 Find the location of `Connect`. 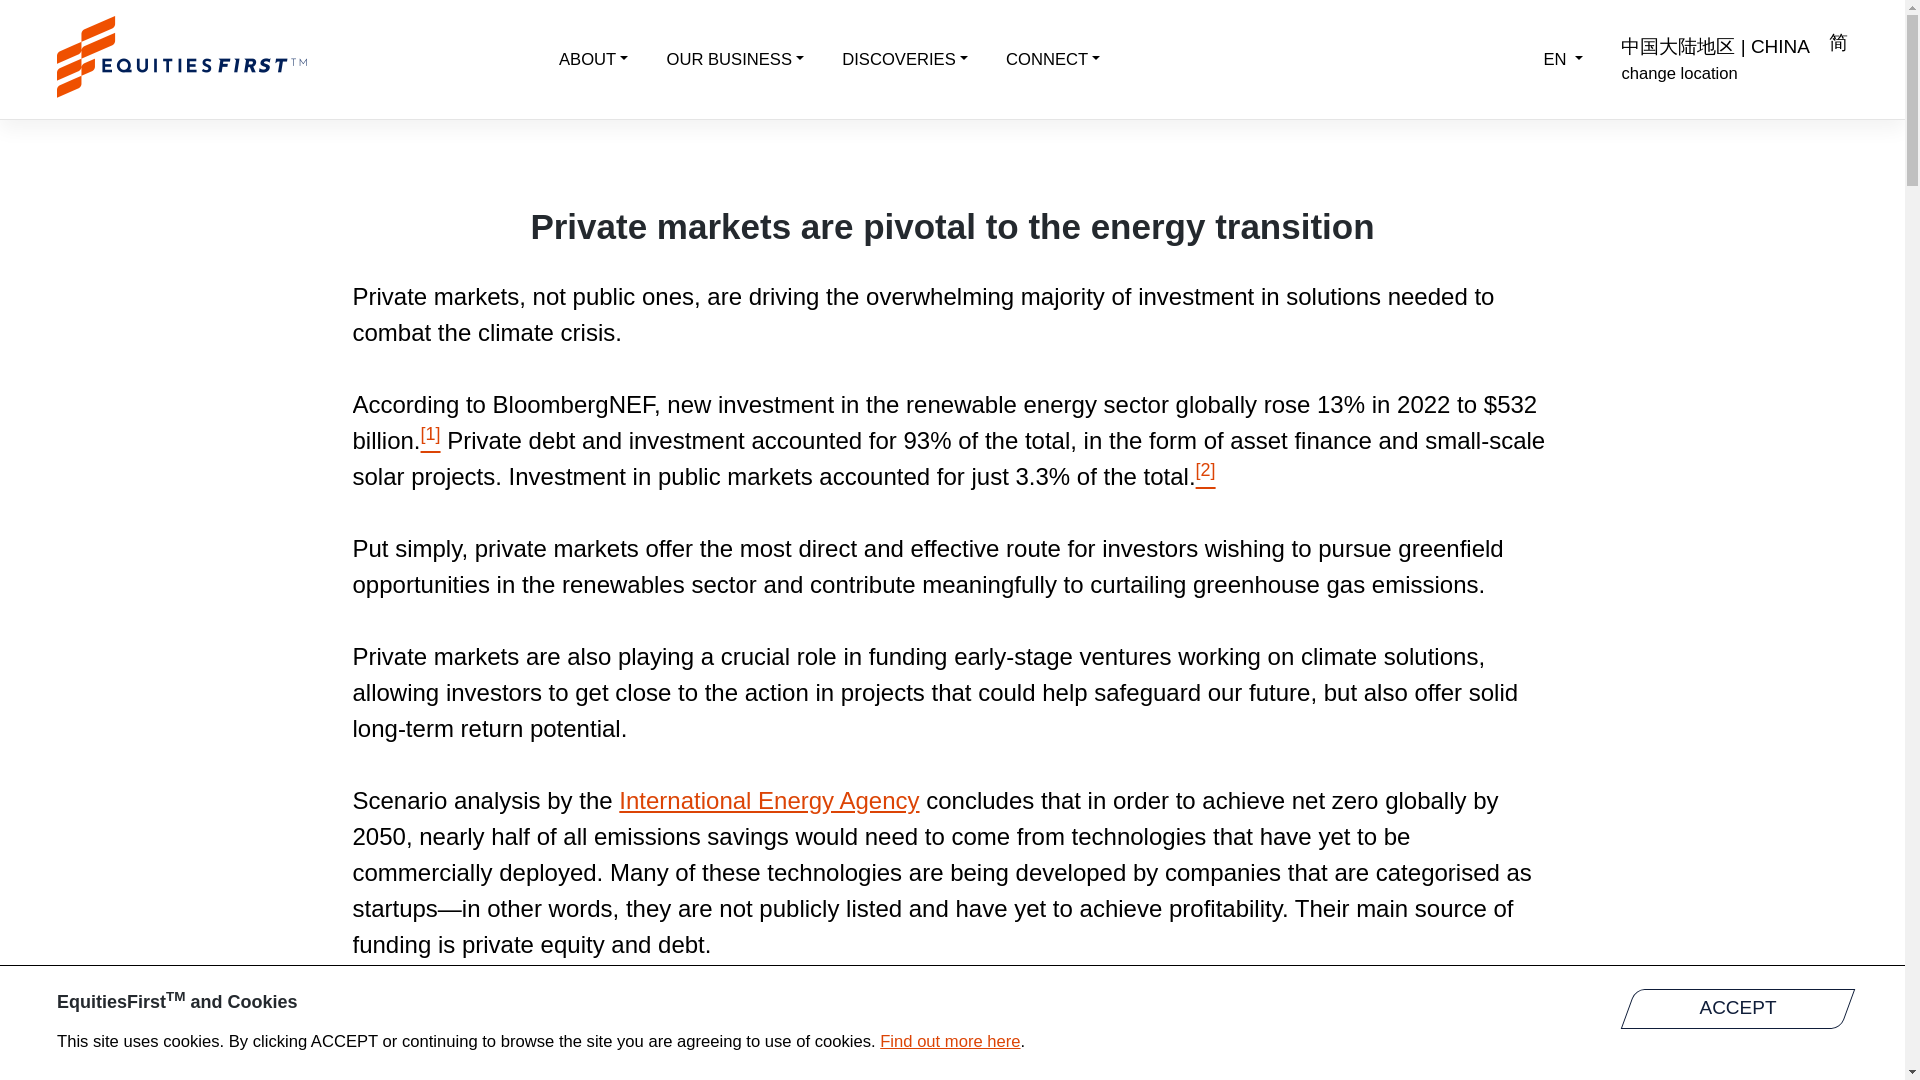

Connect is located at coordinates (1052, 60).